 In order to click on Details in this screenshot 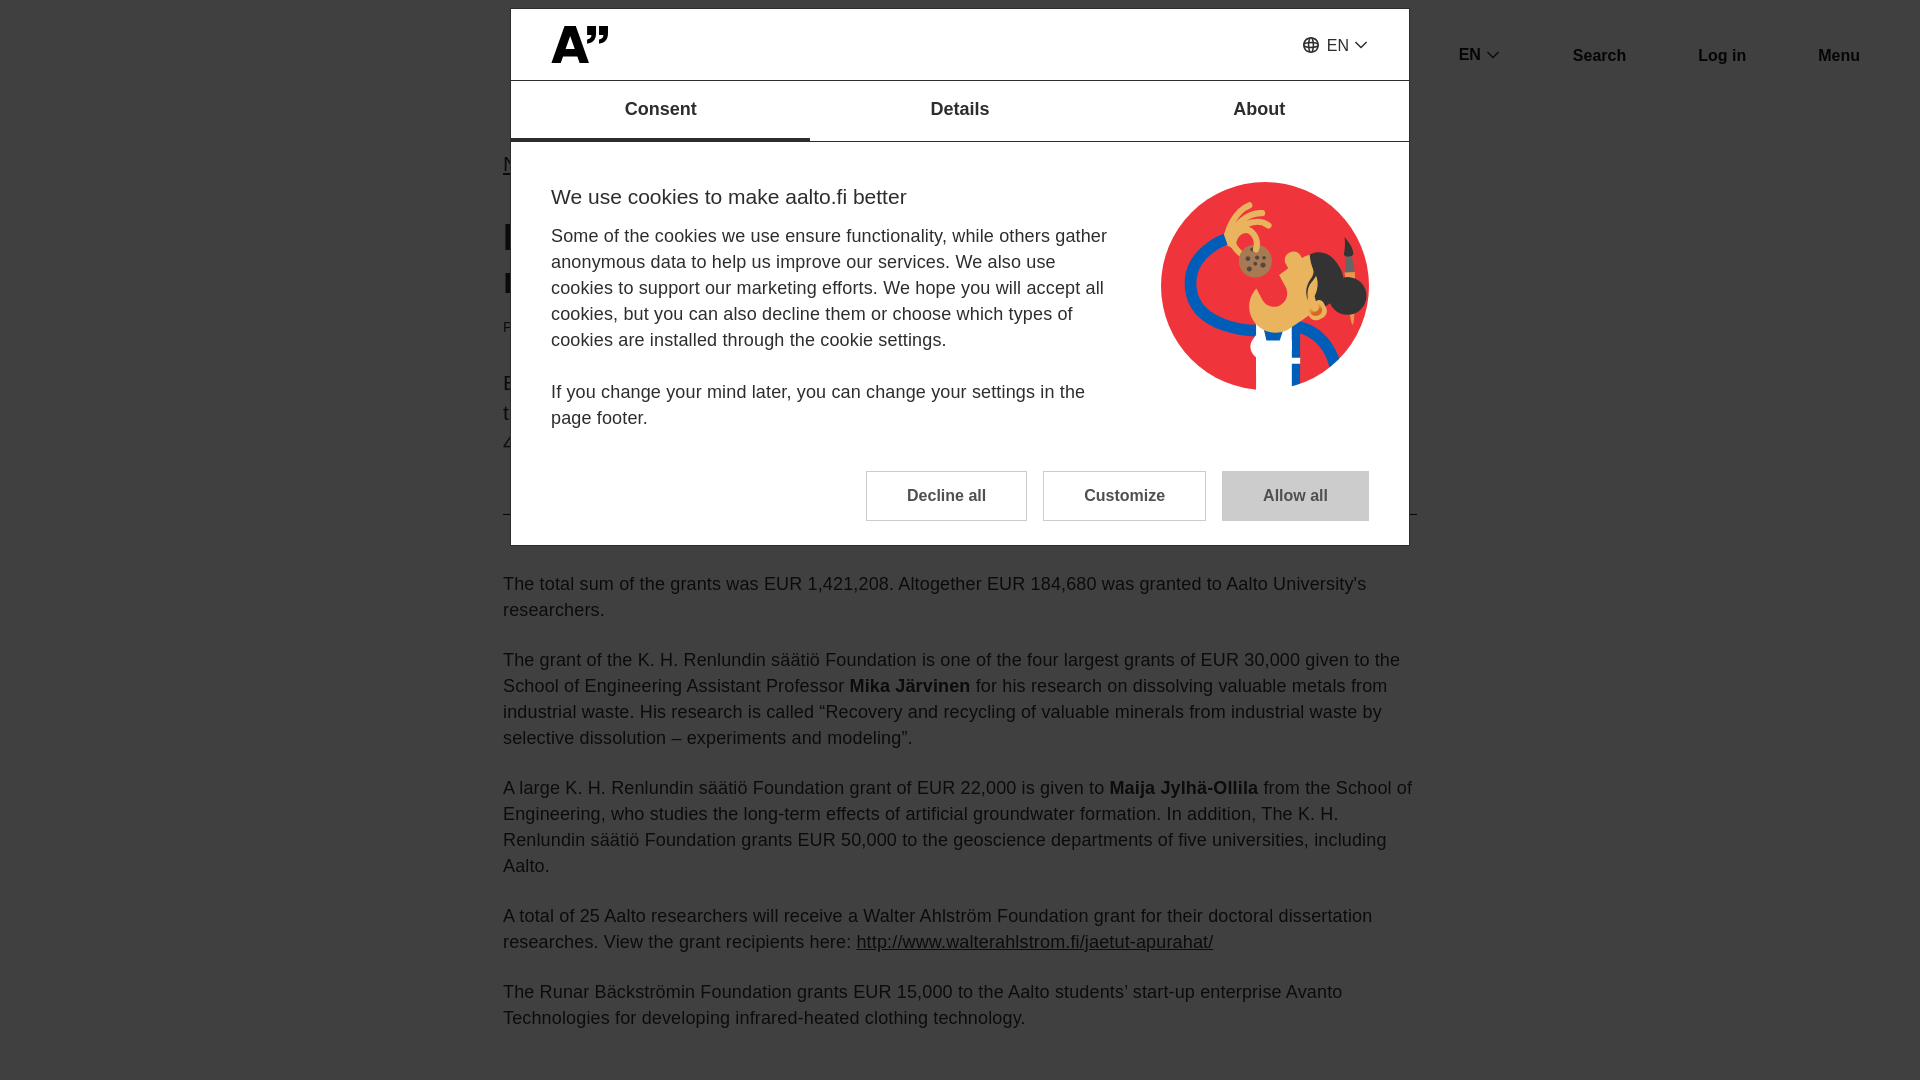, I will do `click(960, 111)`.